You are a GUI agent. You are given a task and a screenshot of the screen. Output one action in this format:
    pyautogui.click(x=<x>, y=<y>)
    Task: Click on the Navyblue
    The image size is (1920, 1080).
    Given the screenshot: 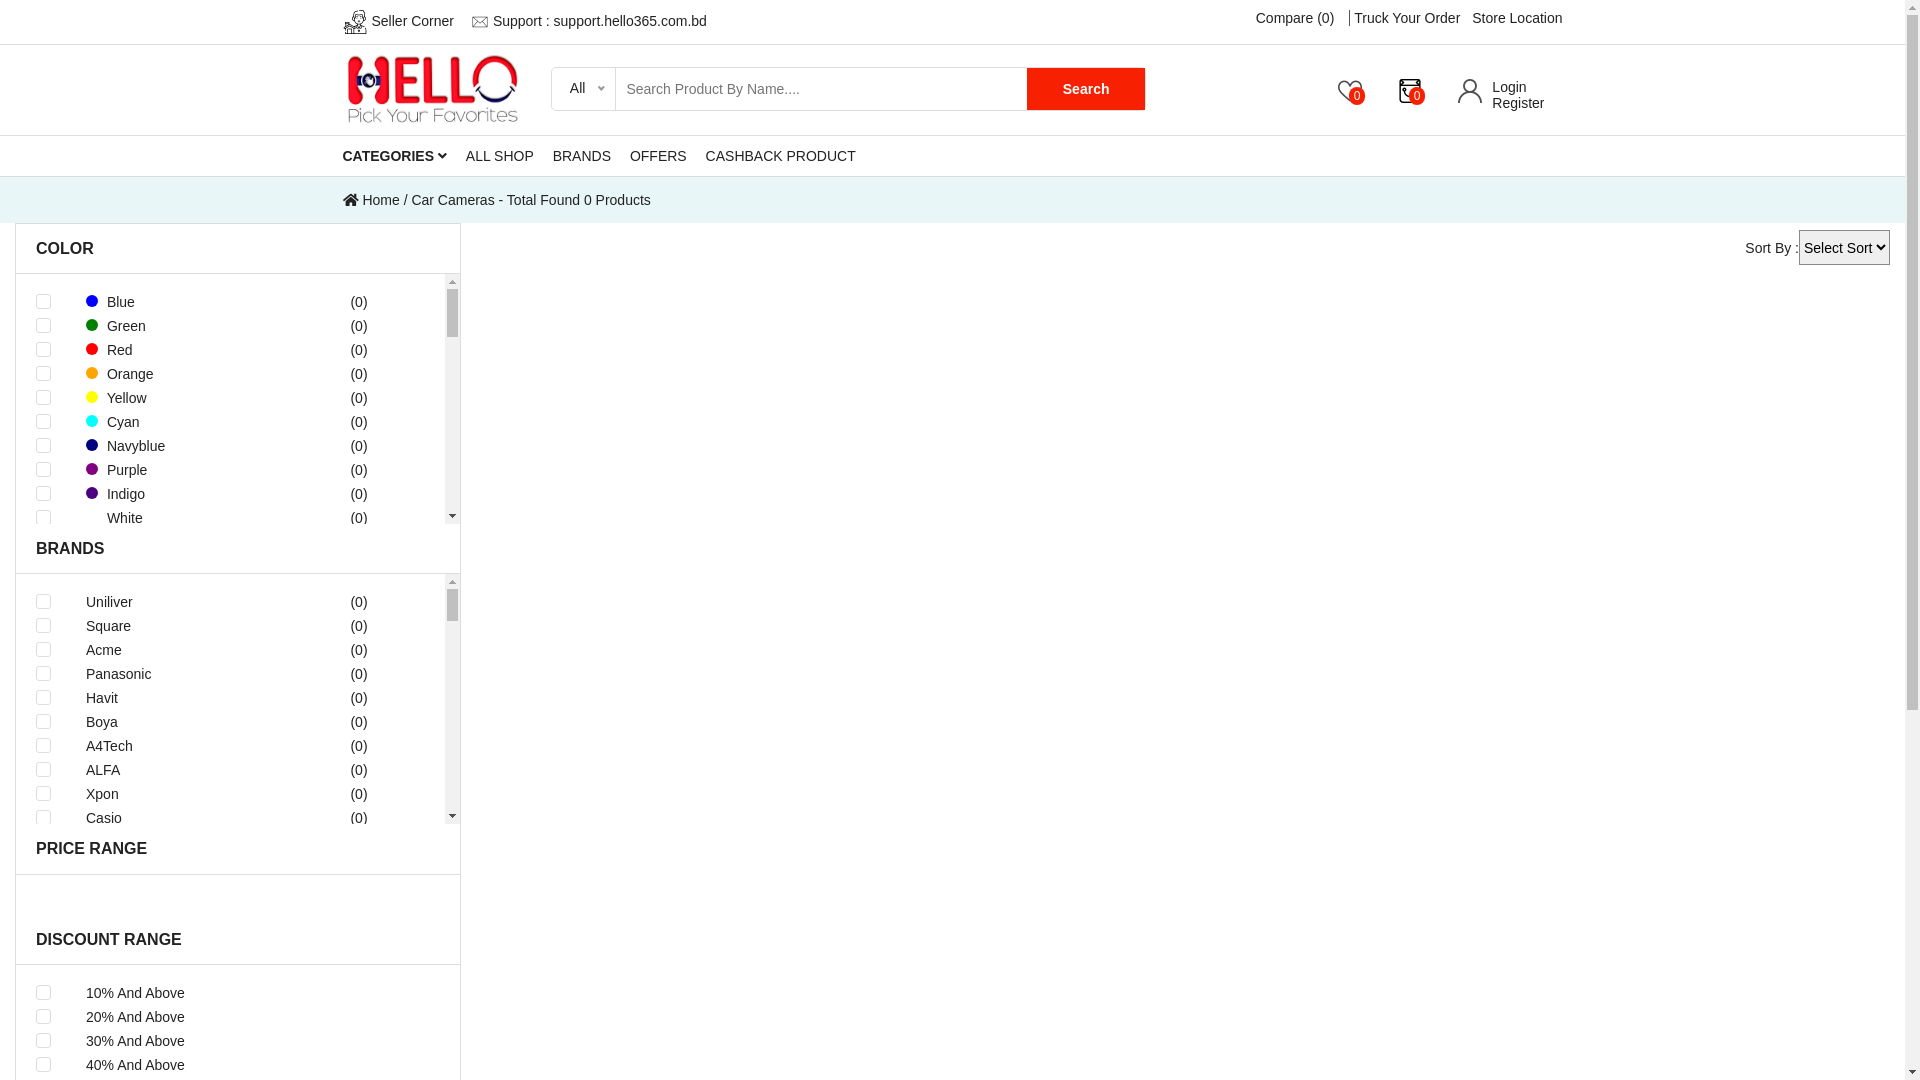 What is the action you would take?
    pyautogui.click(x=178, y=446)
    